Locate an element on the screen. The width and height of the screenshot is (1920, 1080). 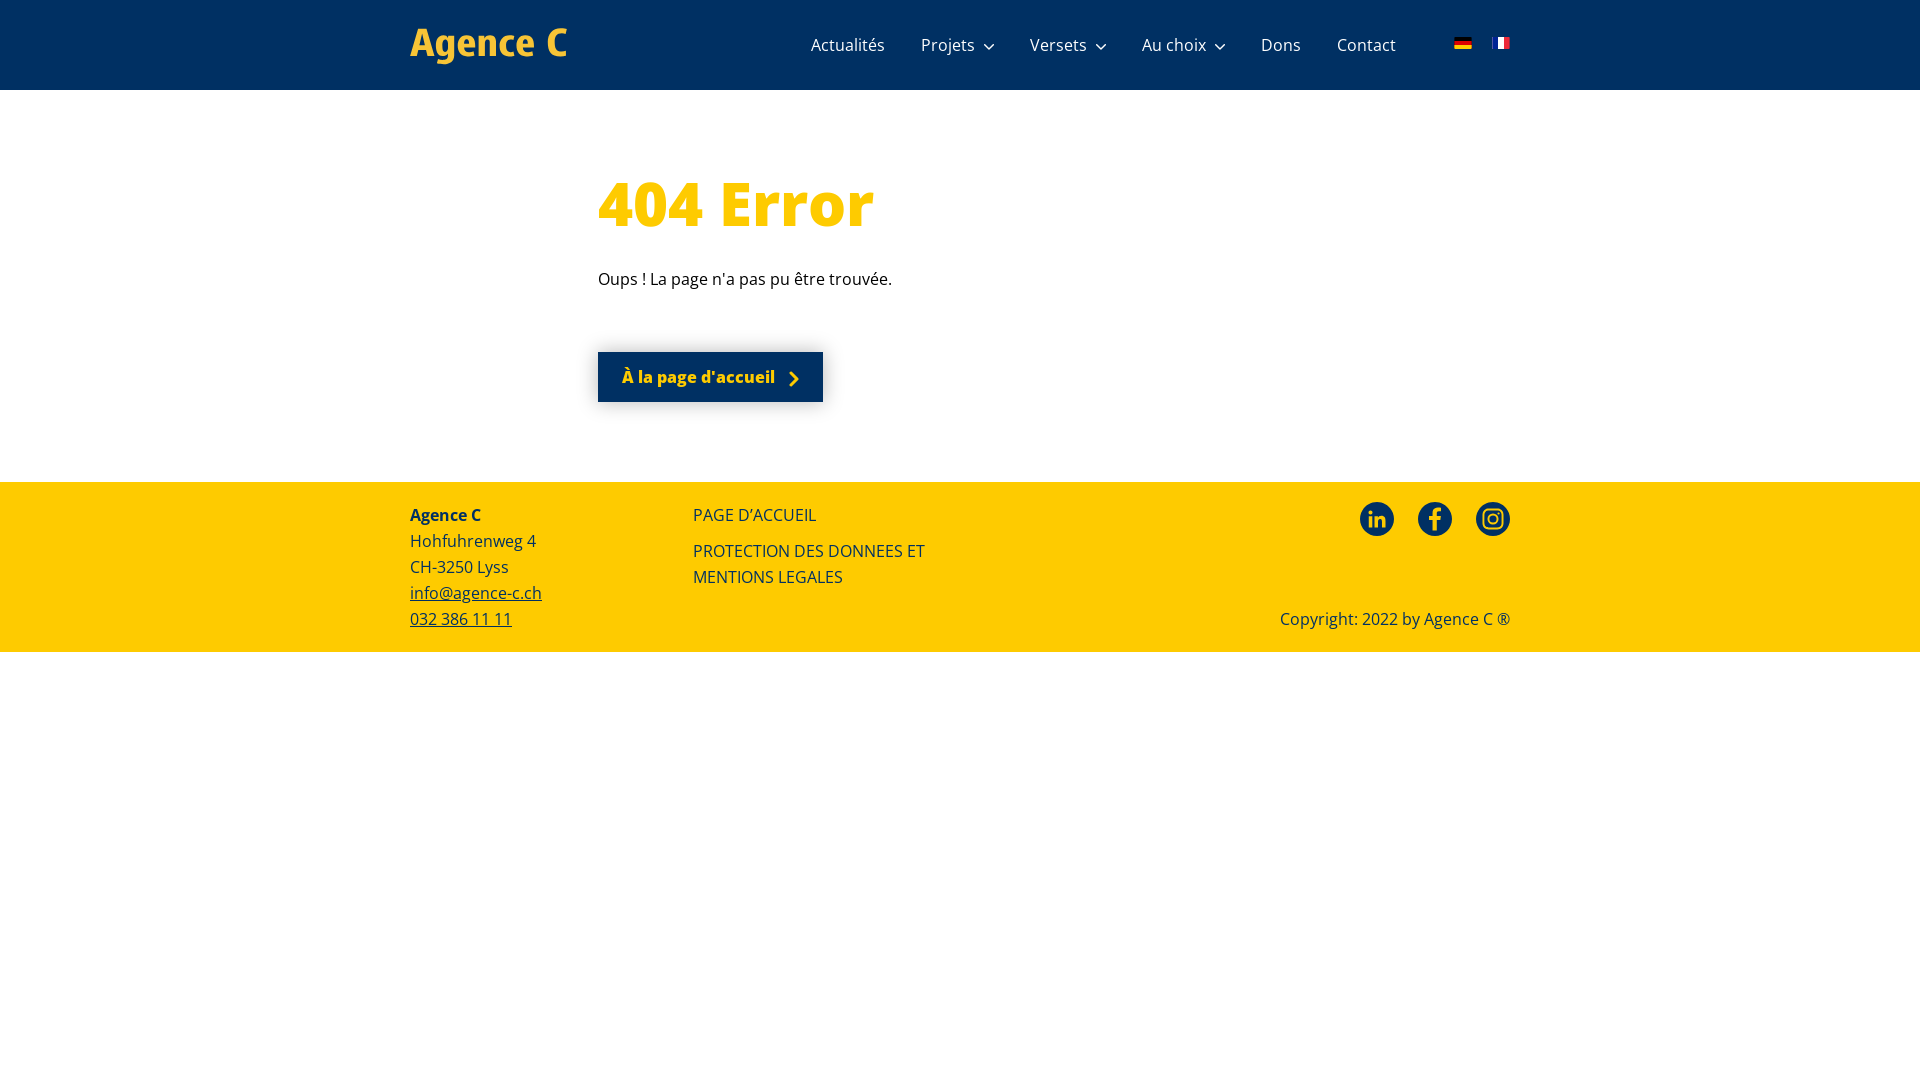
Projets is located at coordinates (958, 45).